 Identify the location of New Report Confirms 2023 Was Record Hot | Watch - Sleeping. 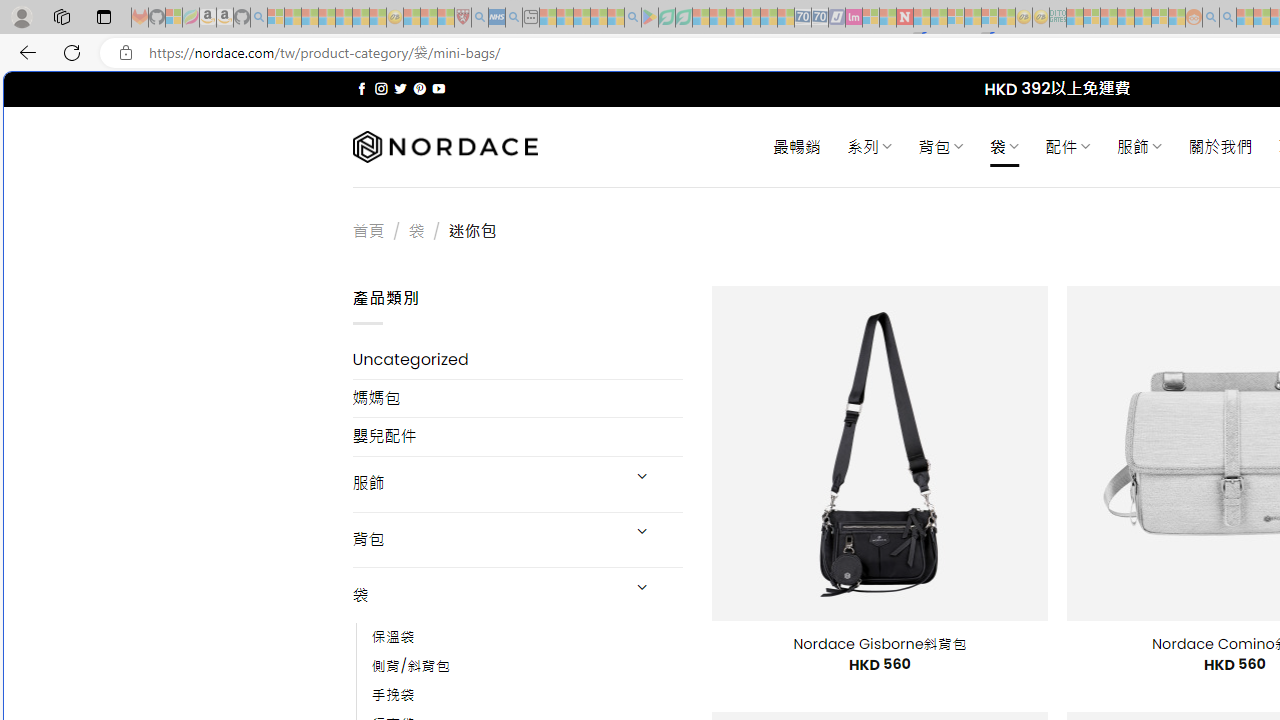
(343, 18).